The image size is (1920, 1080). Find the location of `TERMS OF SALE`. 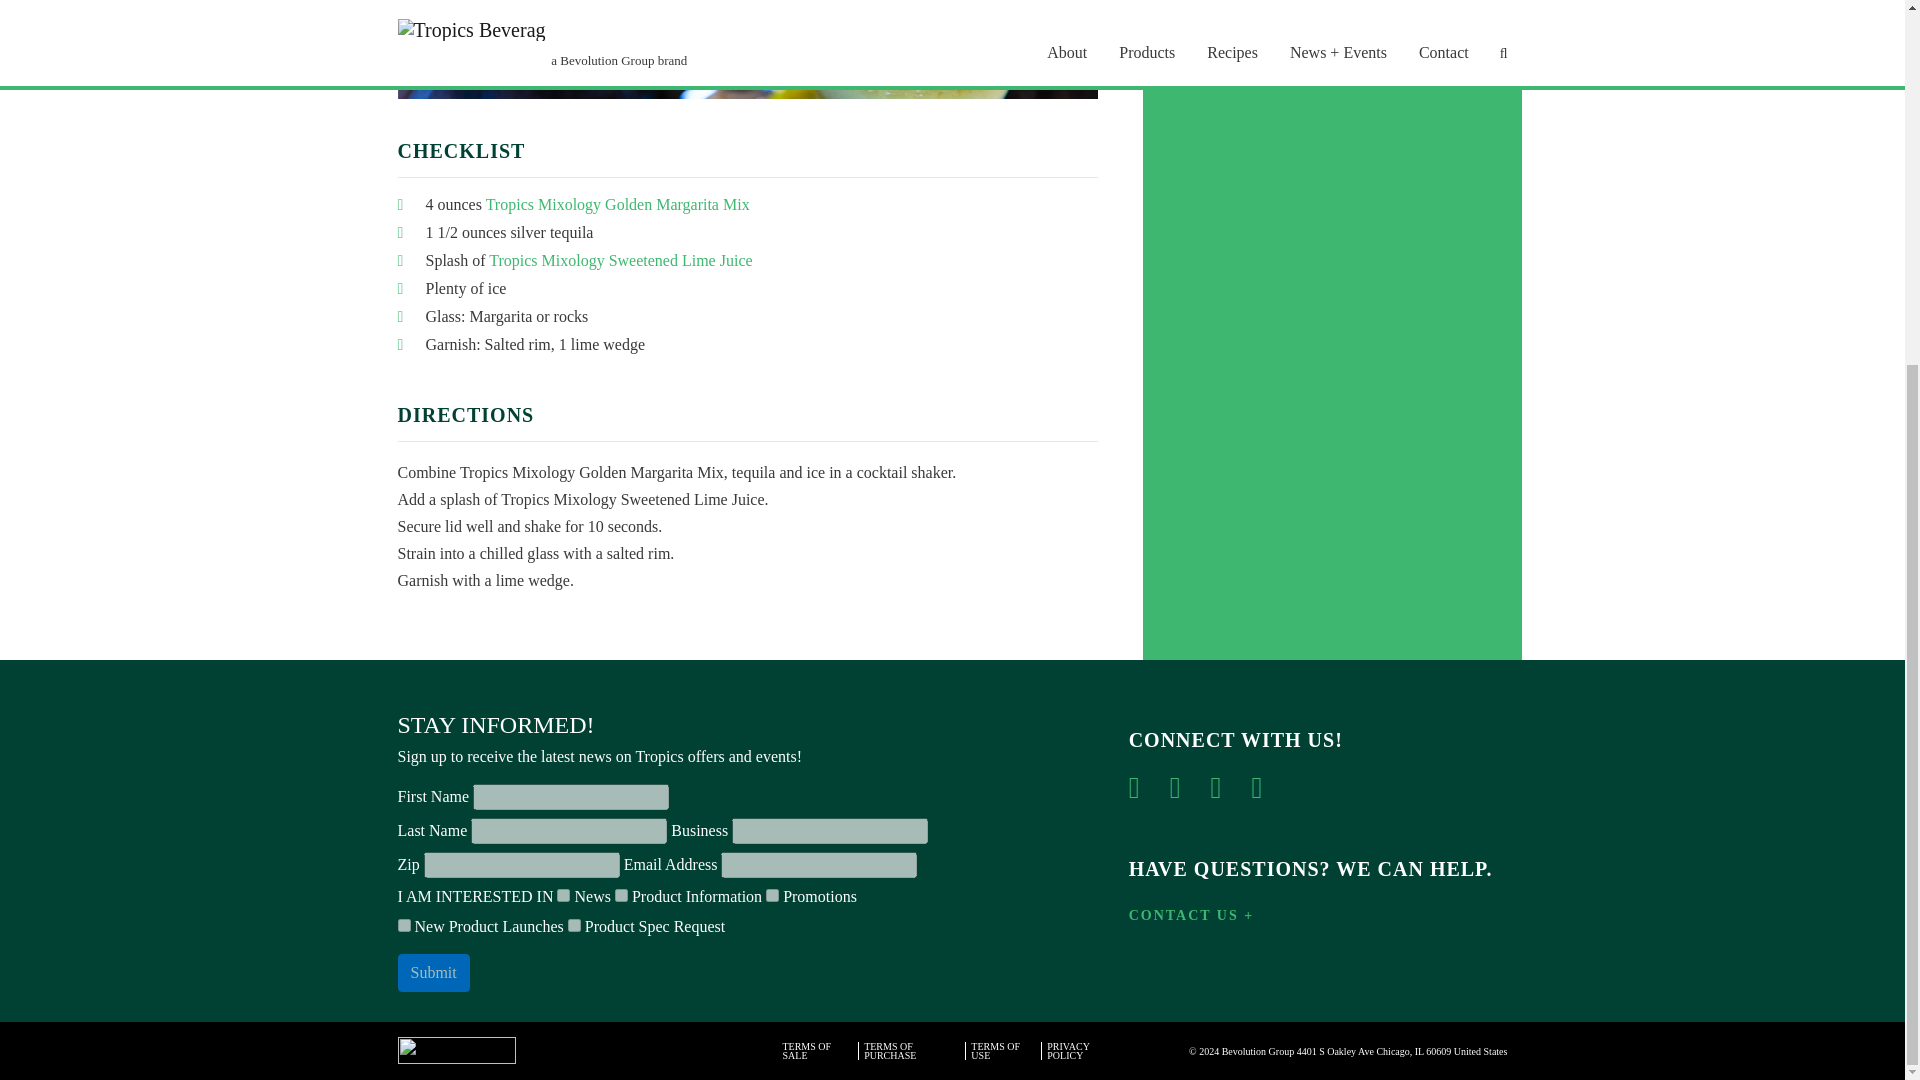

TERMS OF SALE is located at coordinates (818, 1050).